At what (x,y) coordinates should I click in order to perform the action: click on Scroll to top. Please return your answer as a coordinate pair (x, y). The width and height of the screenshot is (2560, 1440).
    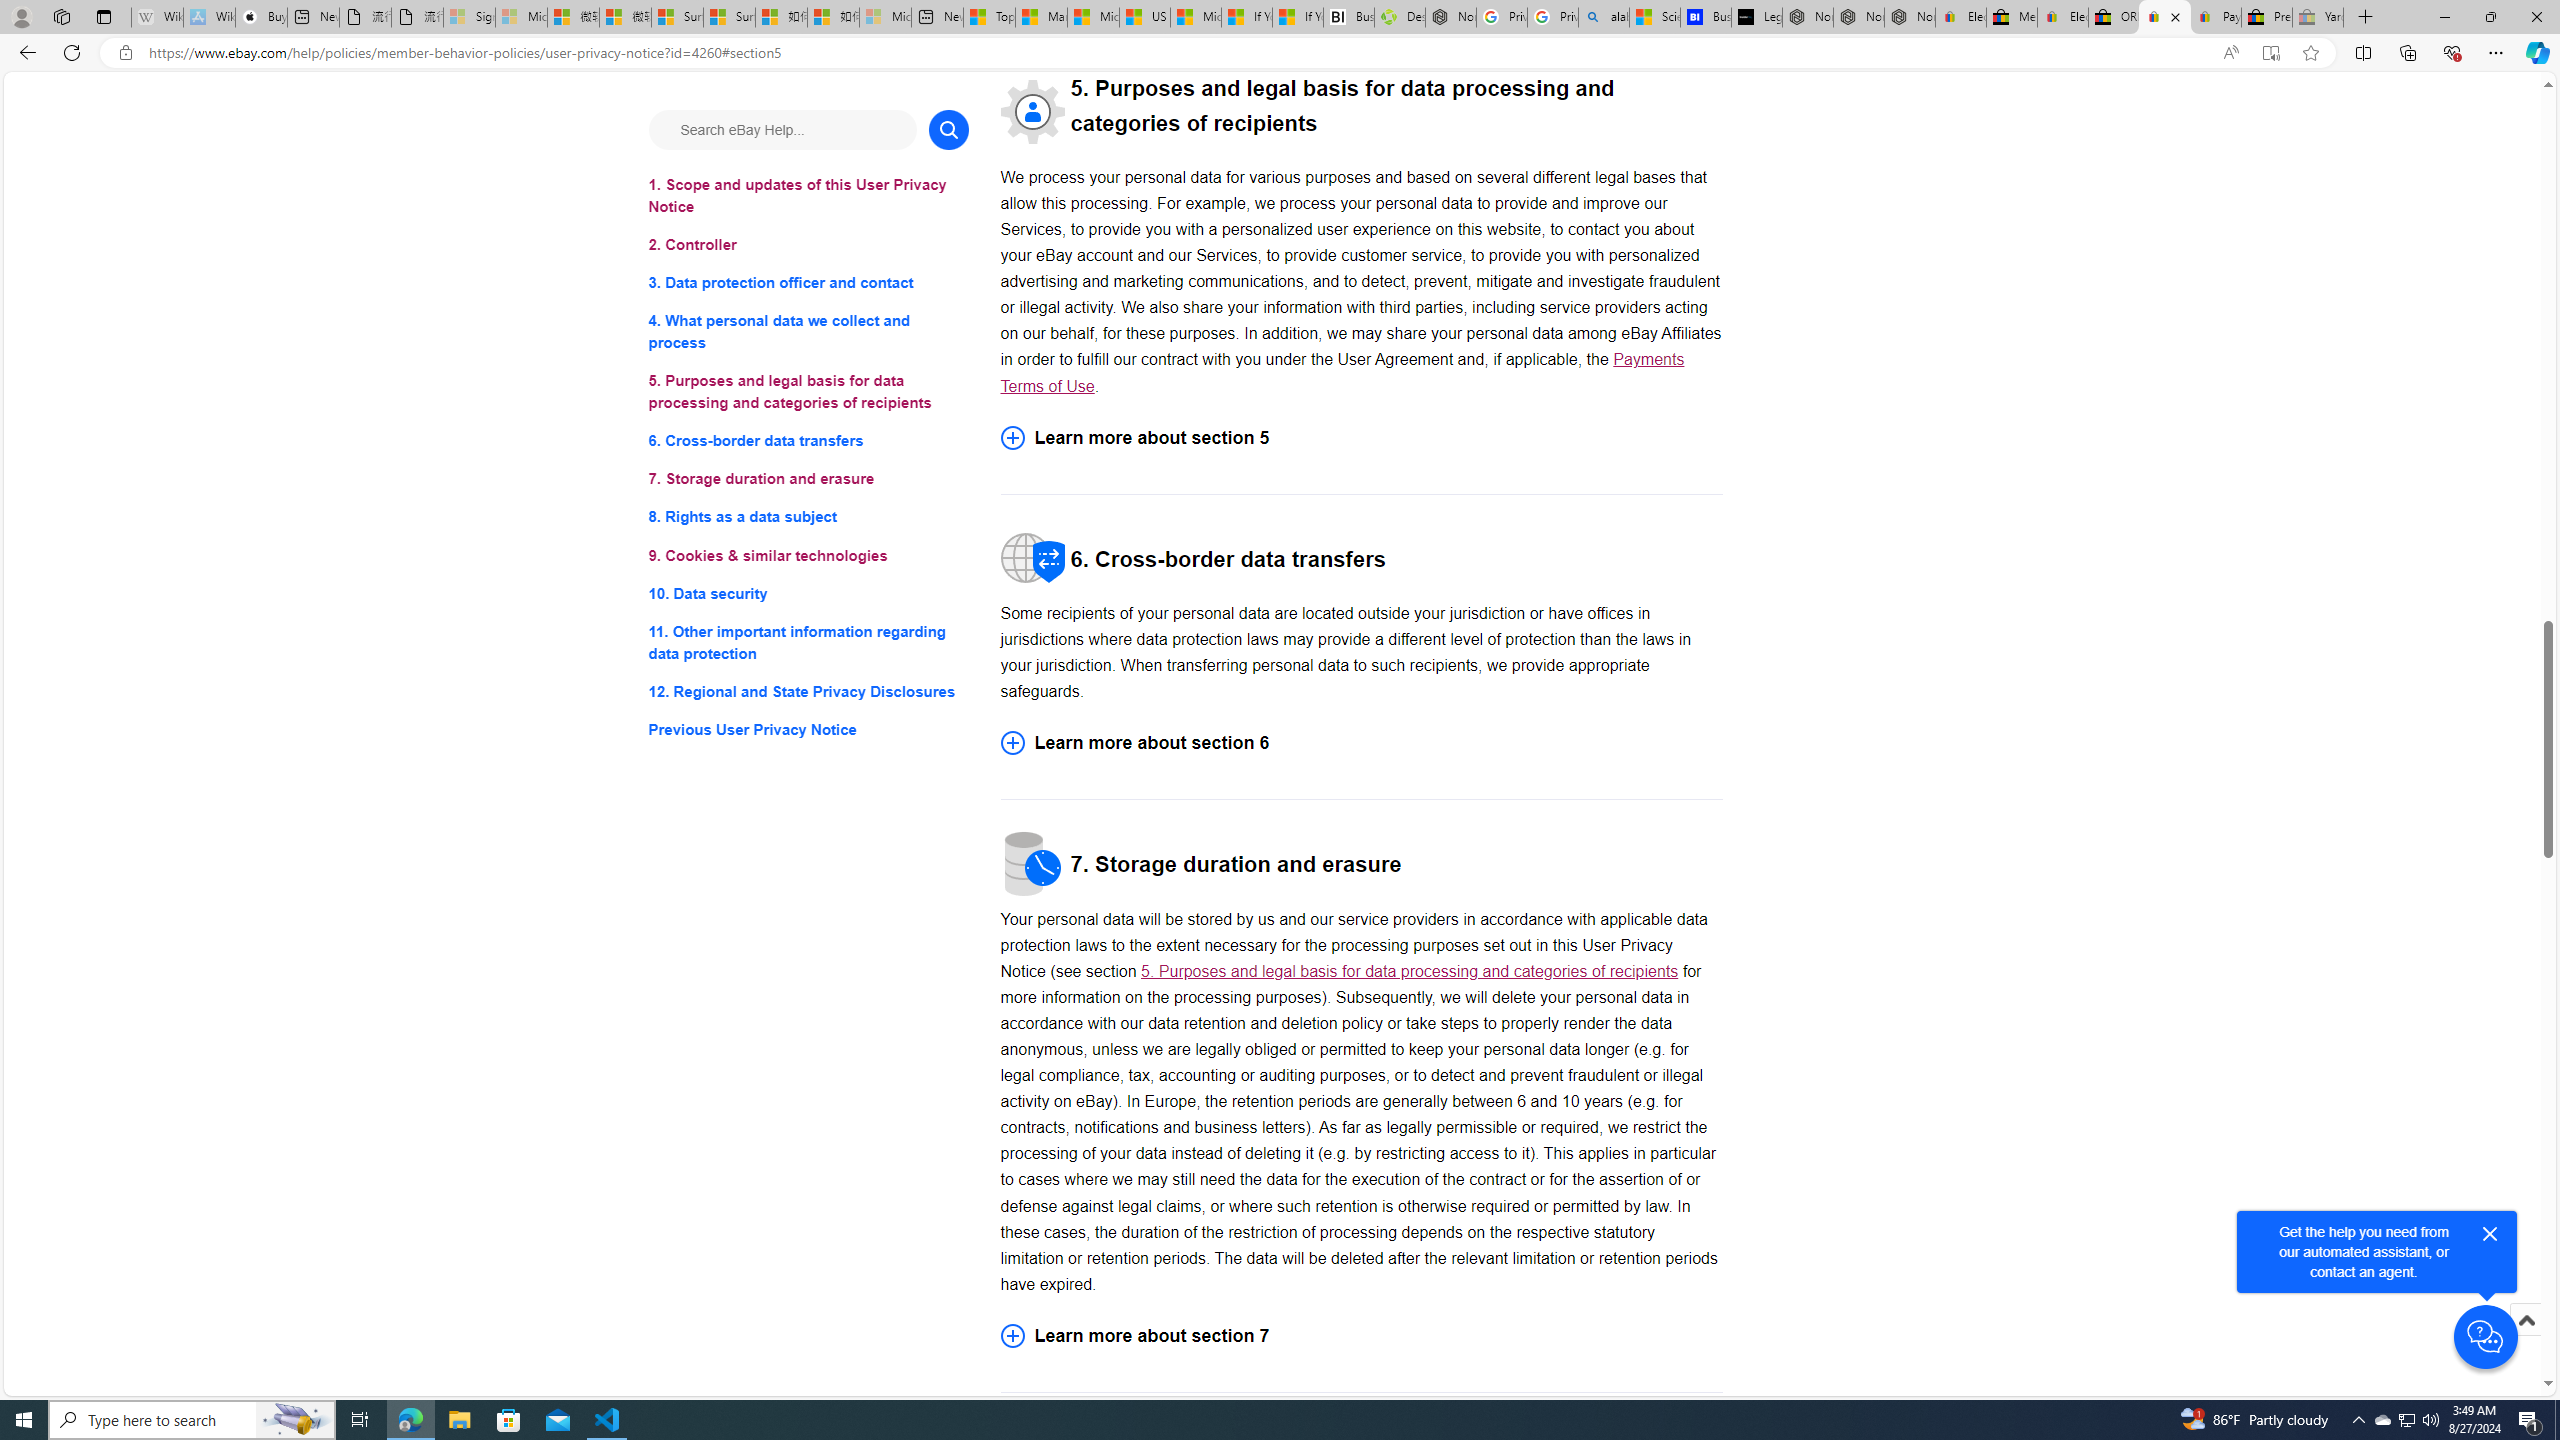
    Looking at the image, I should click on (2525, 1320).